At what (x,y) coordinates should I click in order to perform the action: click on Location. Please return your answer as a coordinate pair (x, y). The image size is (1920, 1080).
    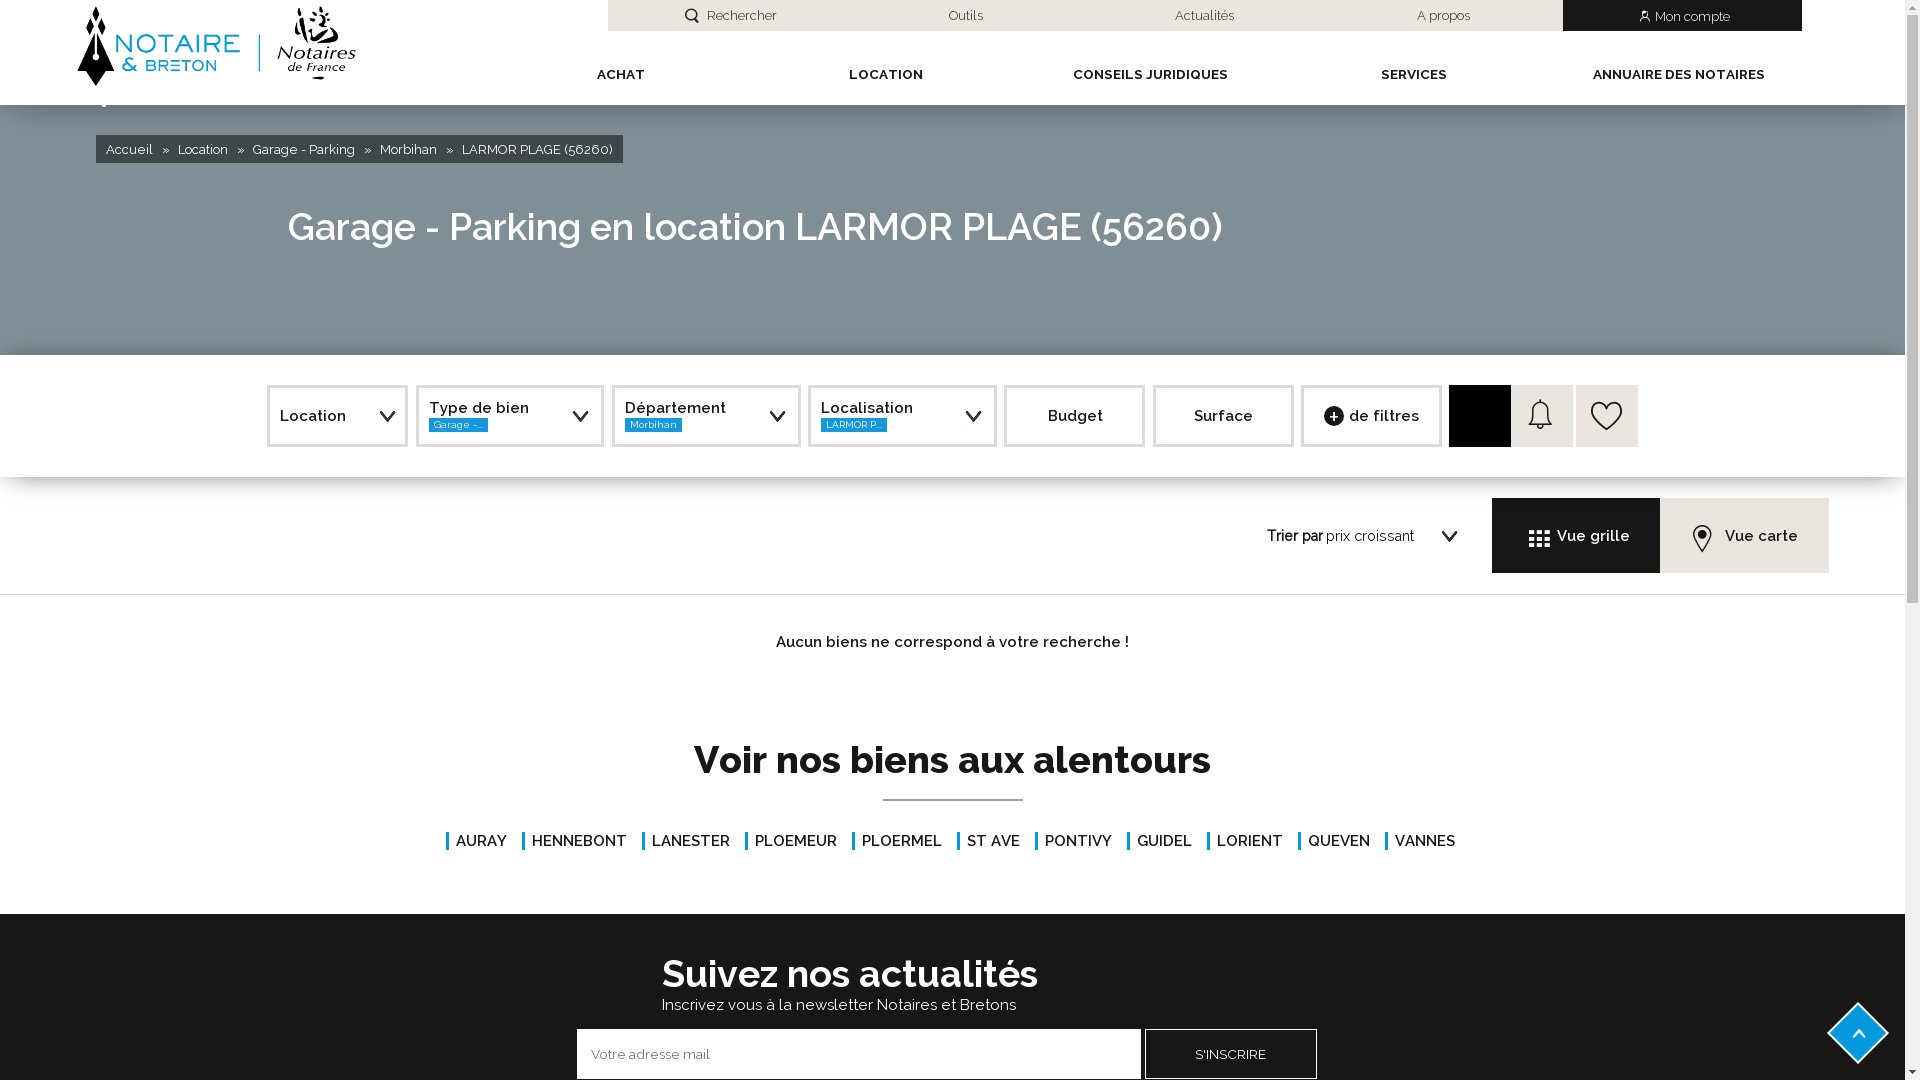
    Looking at the image, I should click on (203, 150).